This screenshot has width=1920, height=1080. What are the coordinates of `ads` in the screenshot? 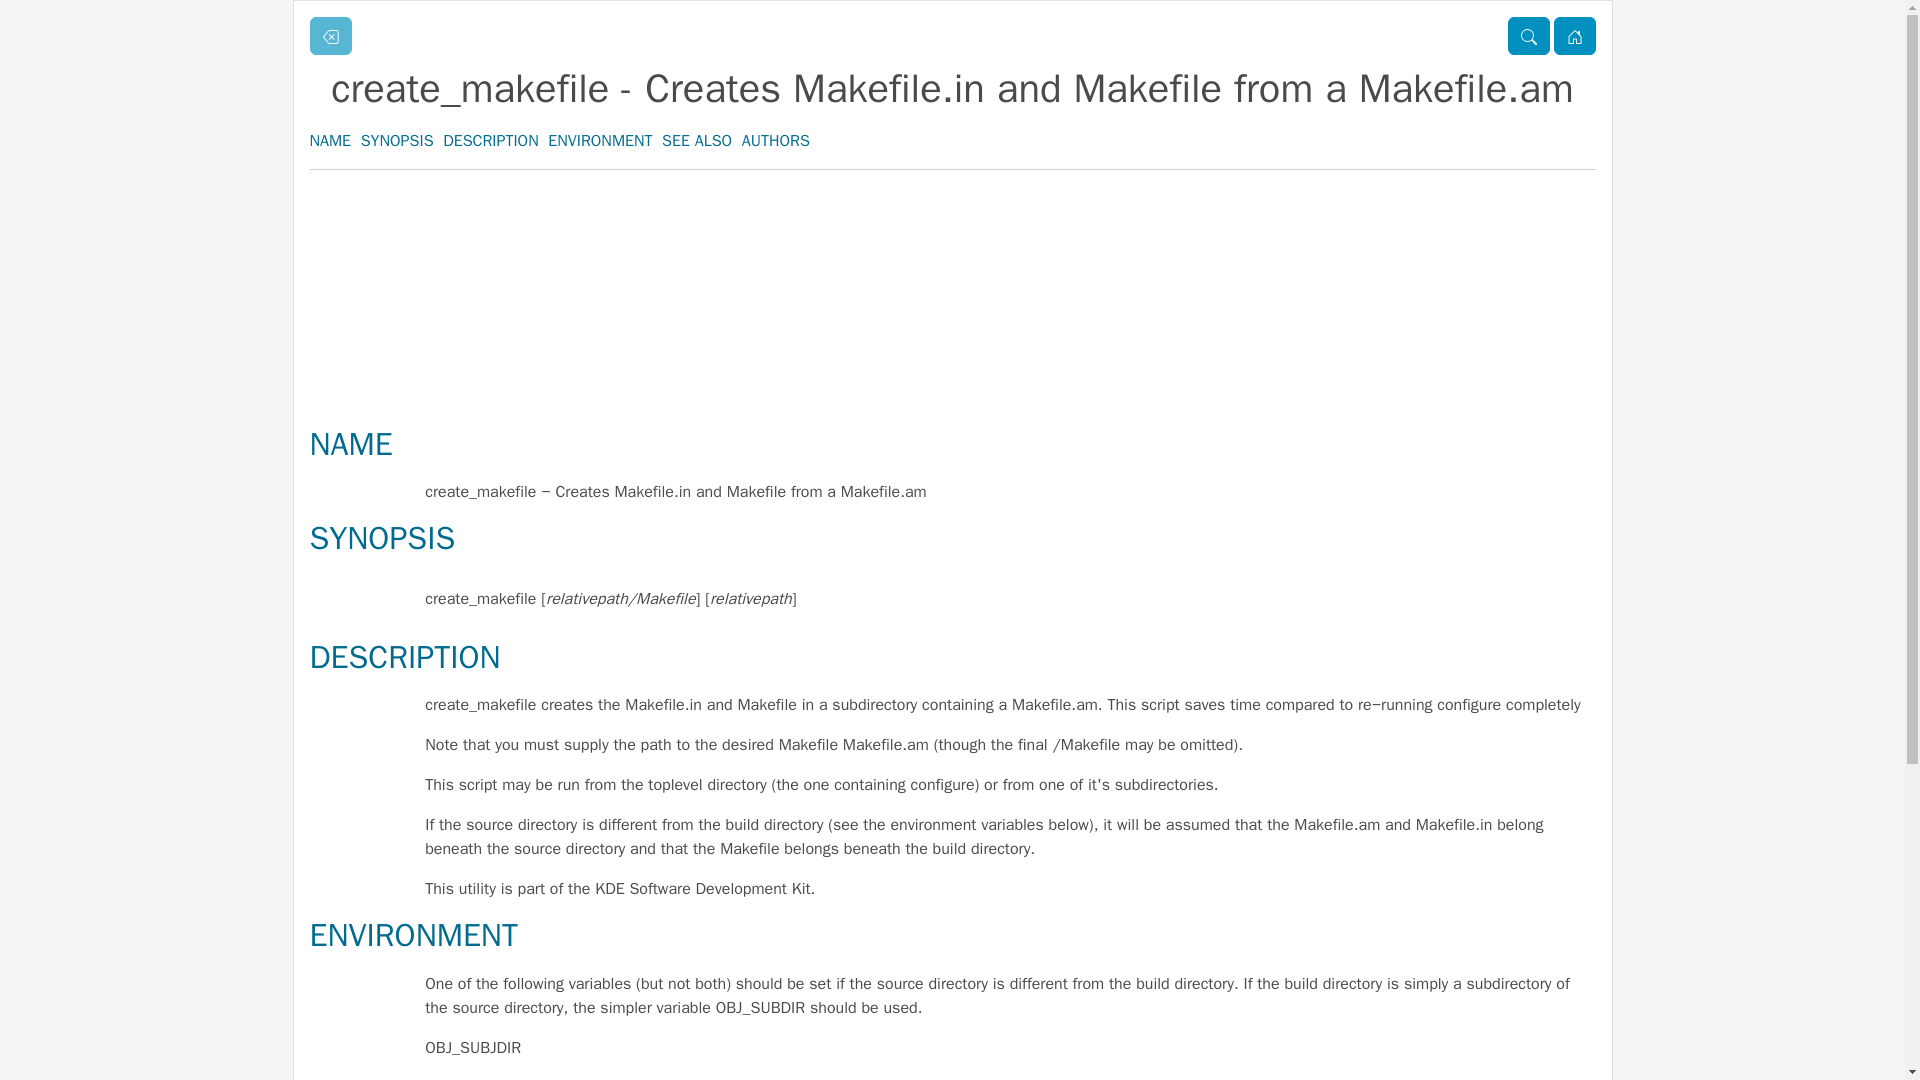 It's located at (952, 245).